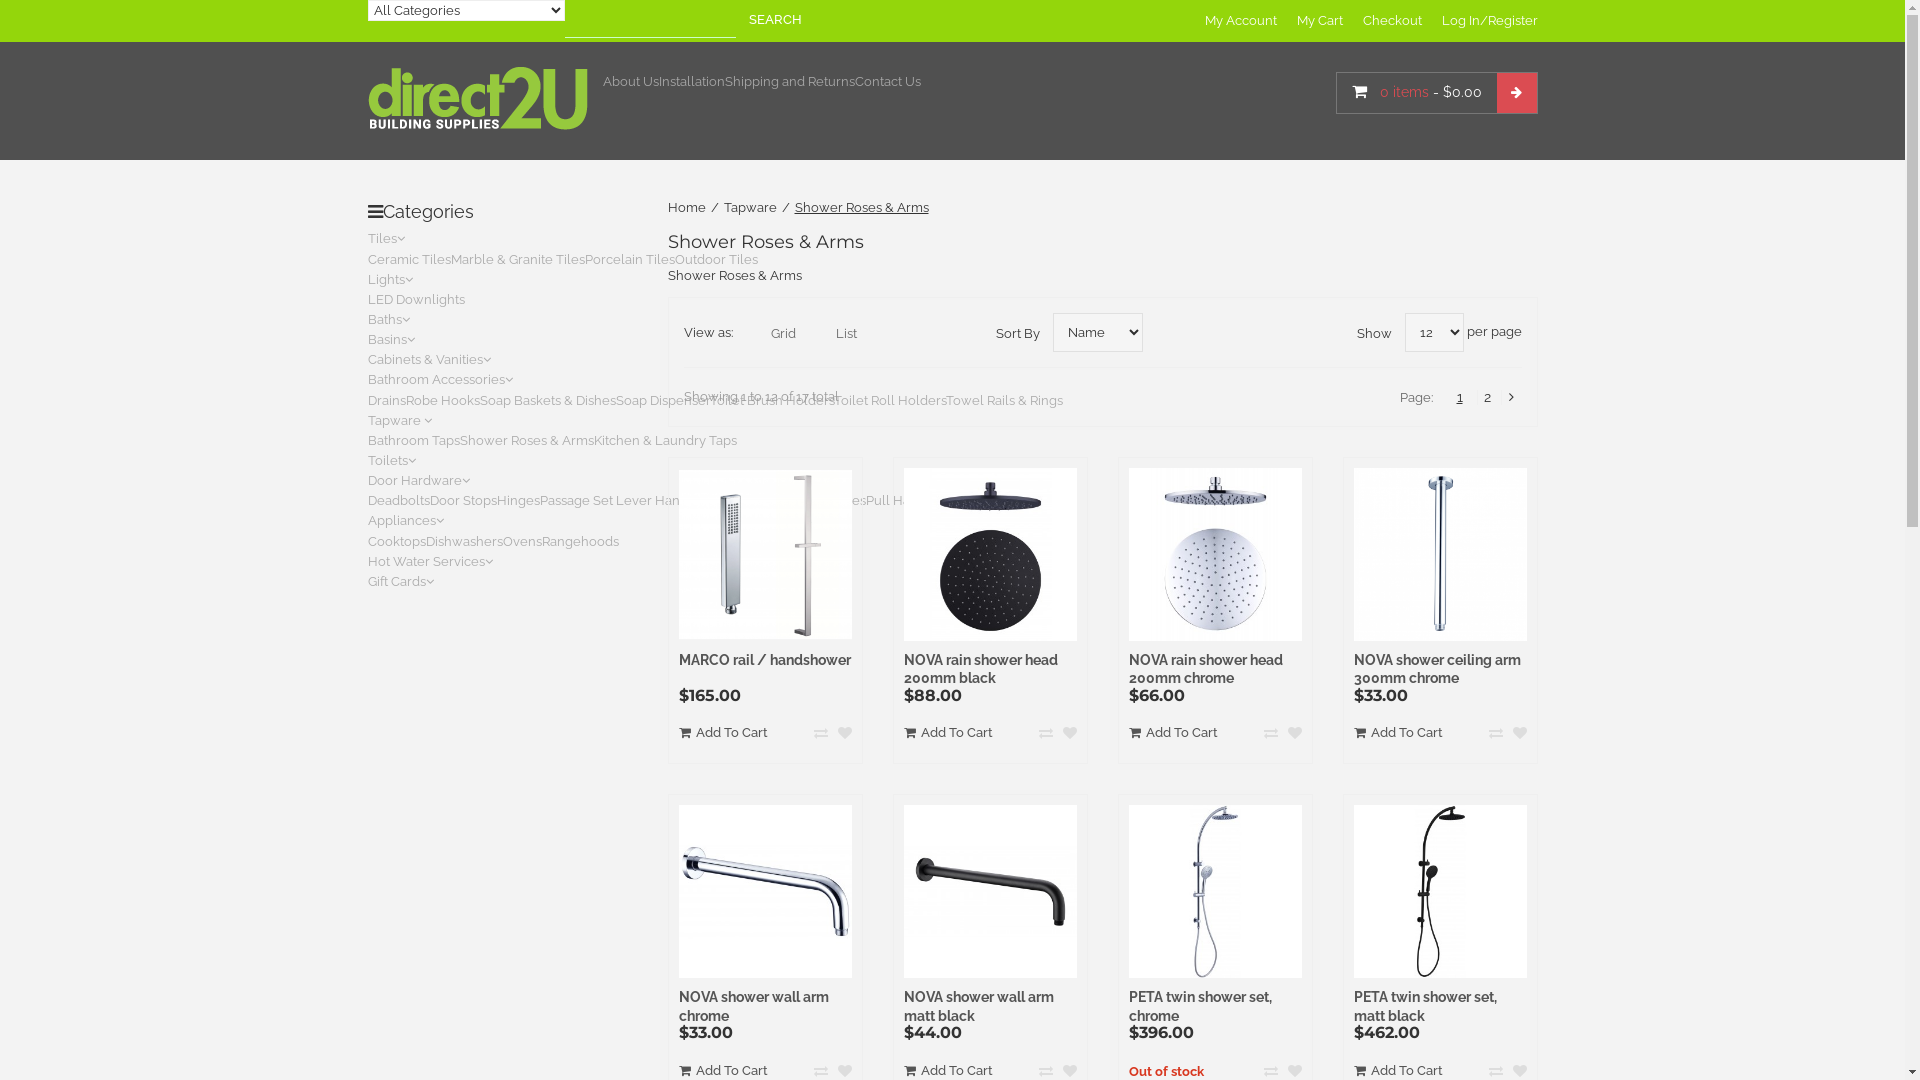  Describe the element at coordinates (890, 400) in the screenshot. I see `Toilet Roll Holders` at that location.